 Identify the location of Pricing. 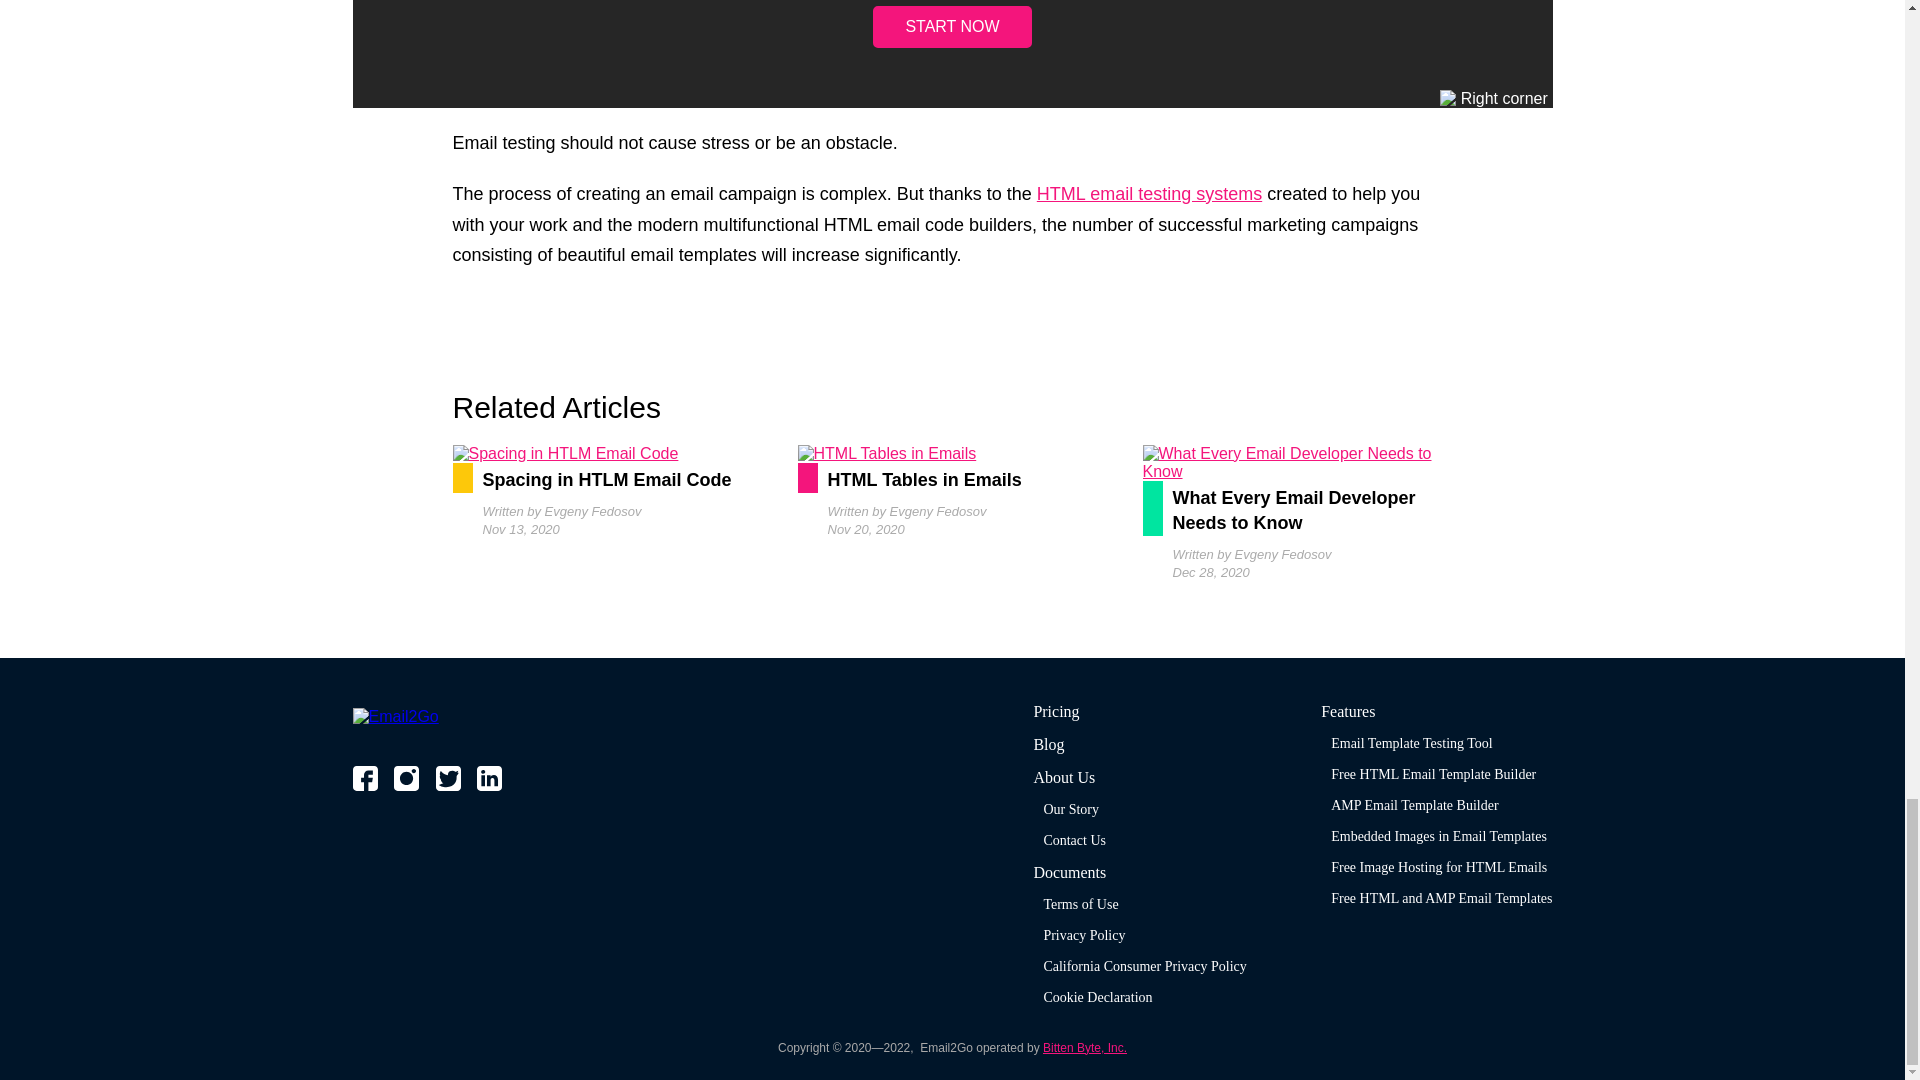
(1056, 712).